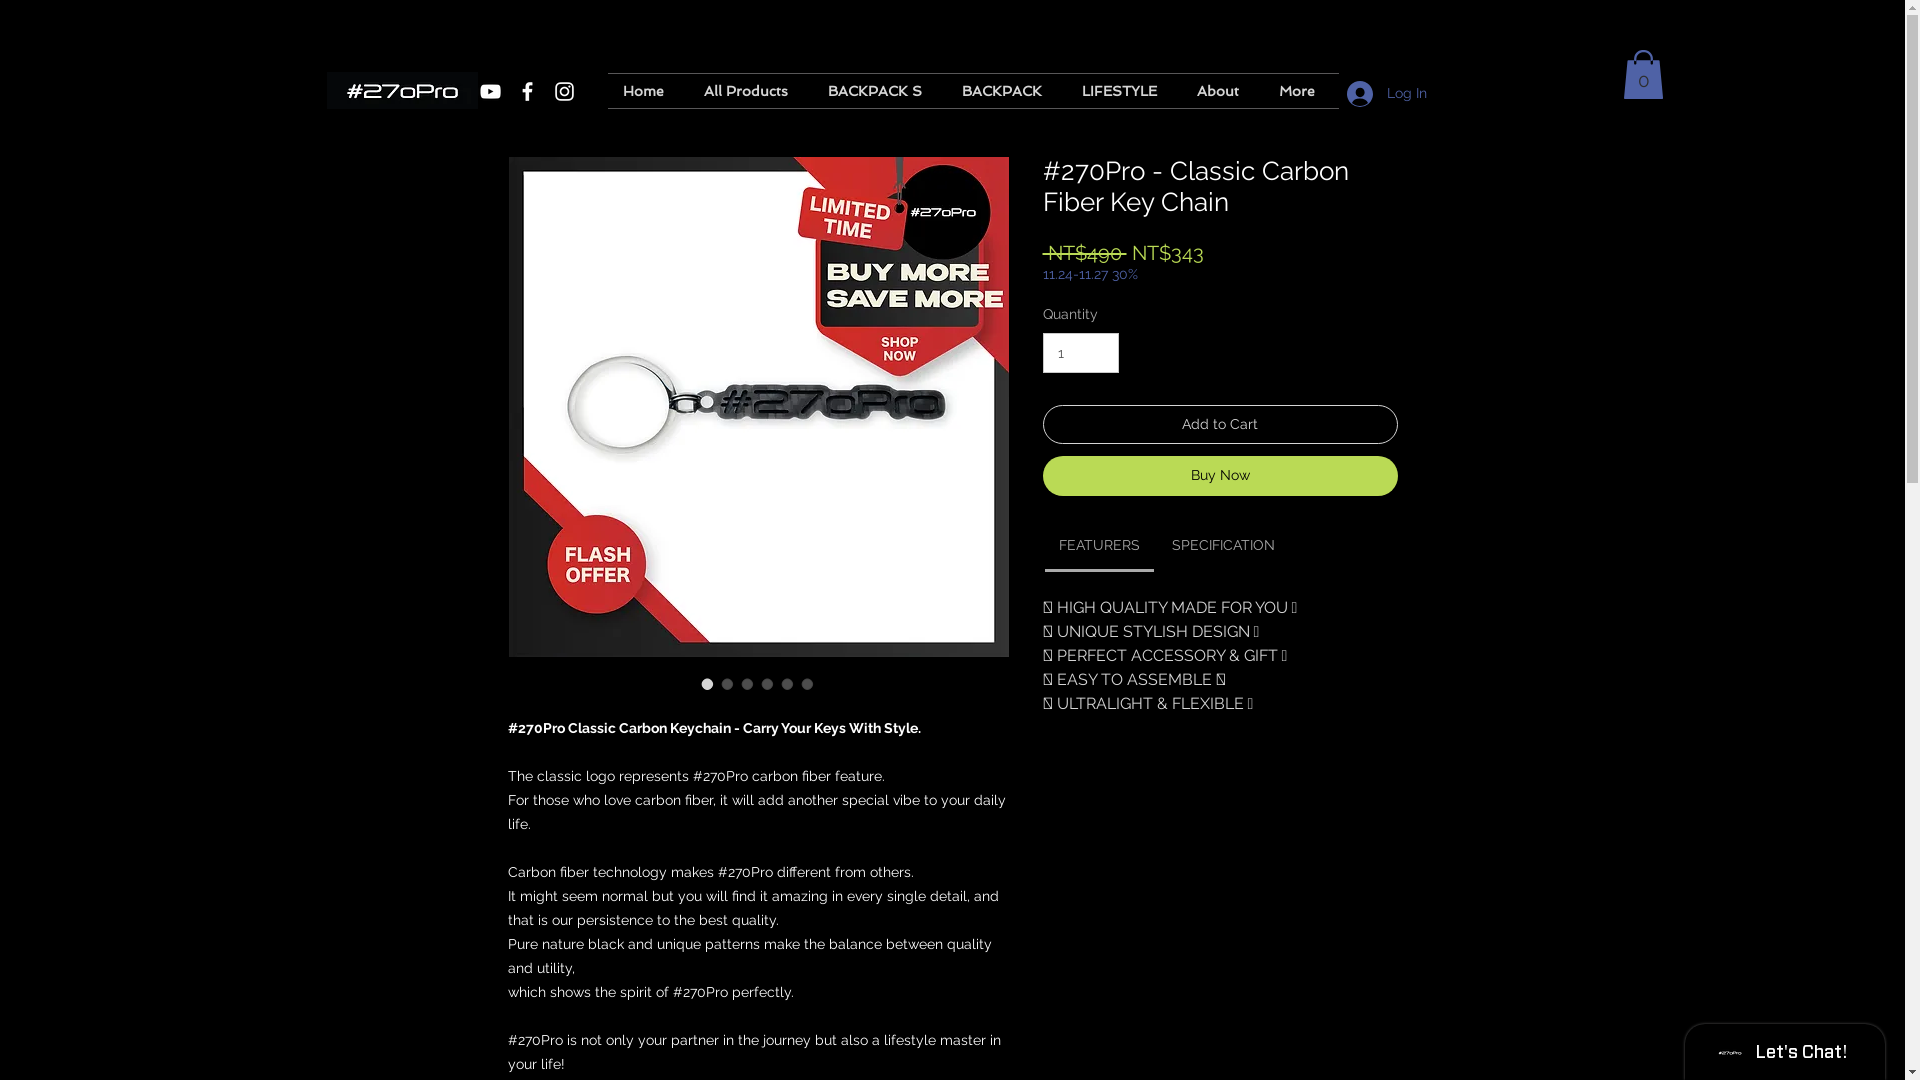  Describe the element at coordinates (648, 91) in the screenshot. I see `Home` at that location.